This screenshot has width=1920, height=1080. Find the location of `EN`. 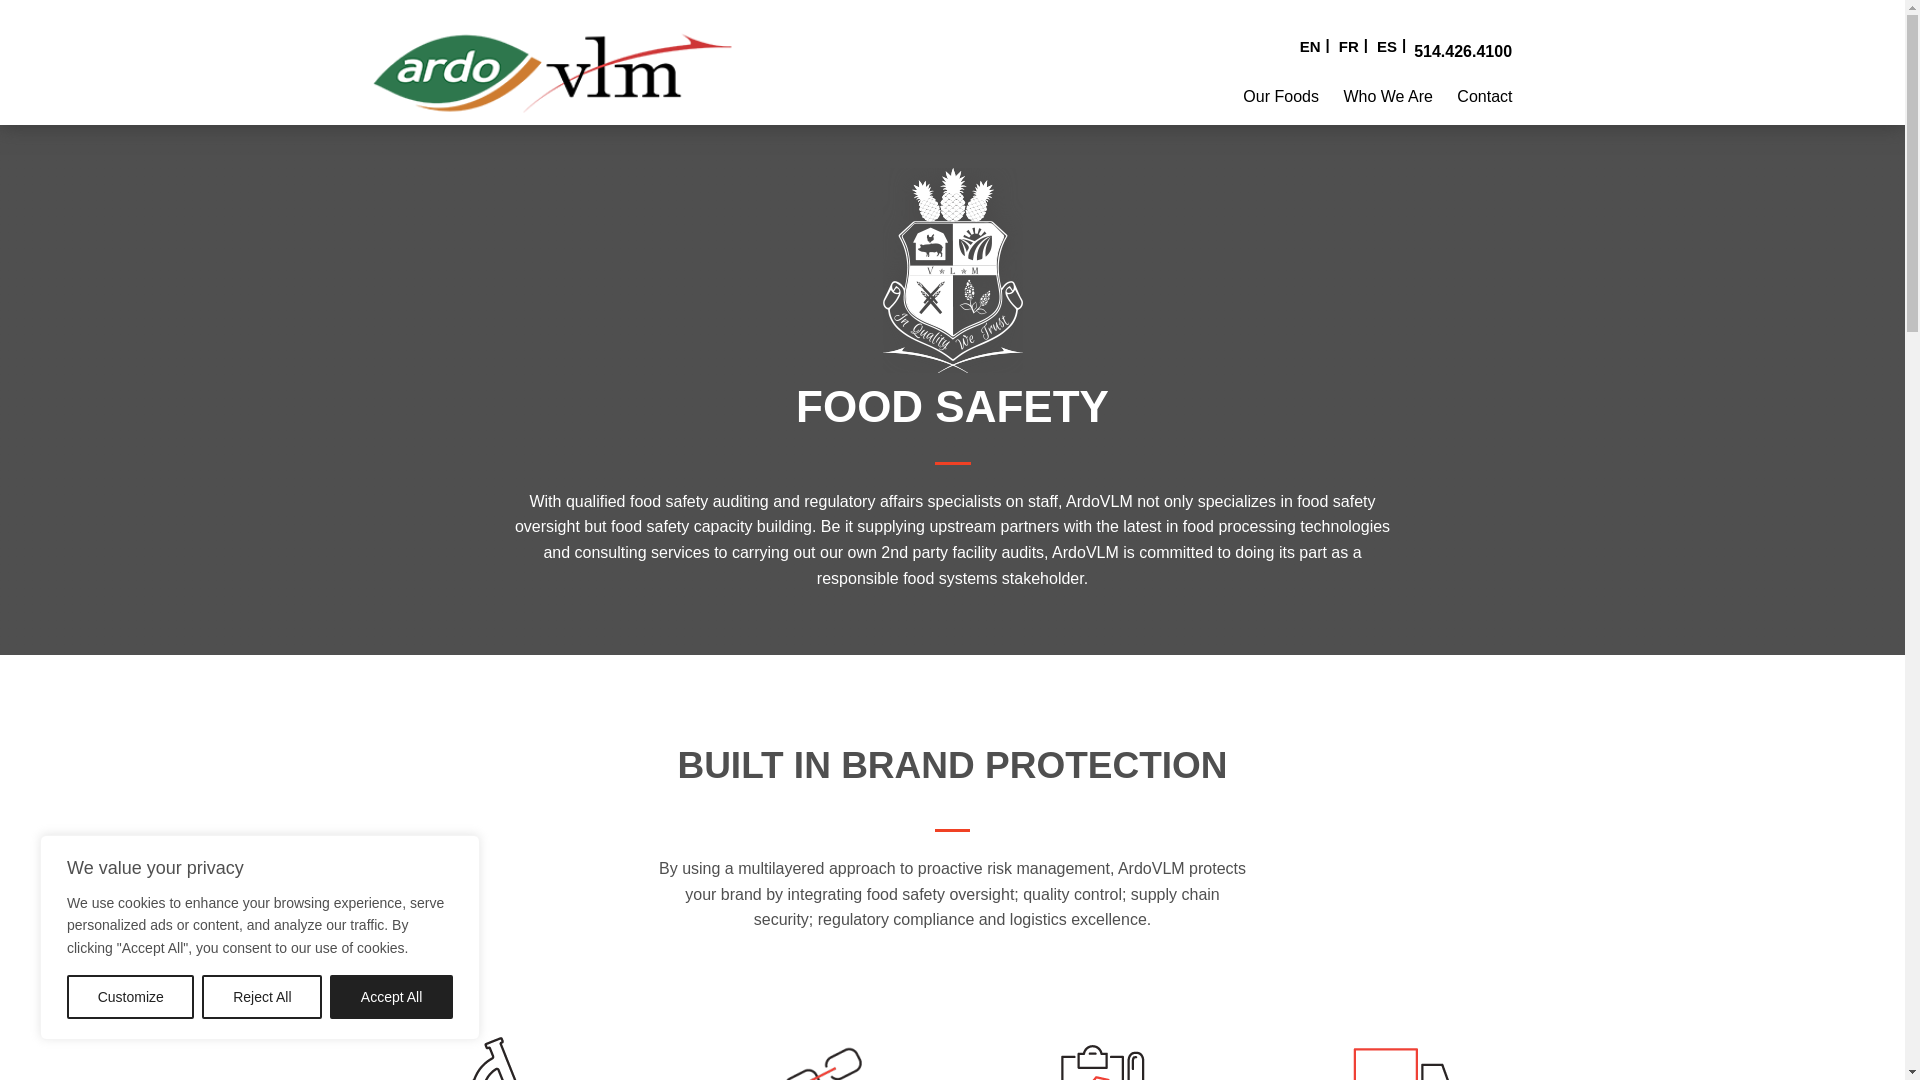

EN is located at coordinates (1316, 45).